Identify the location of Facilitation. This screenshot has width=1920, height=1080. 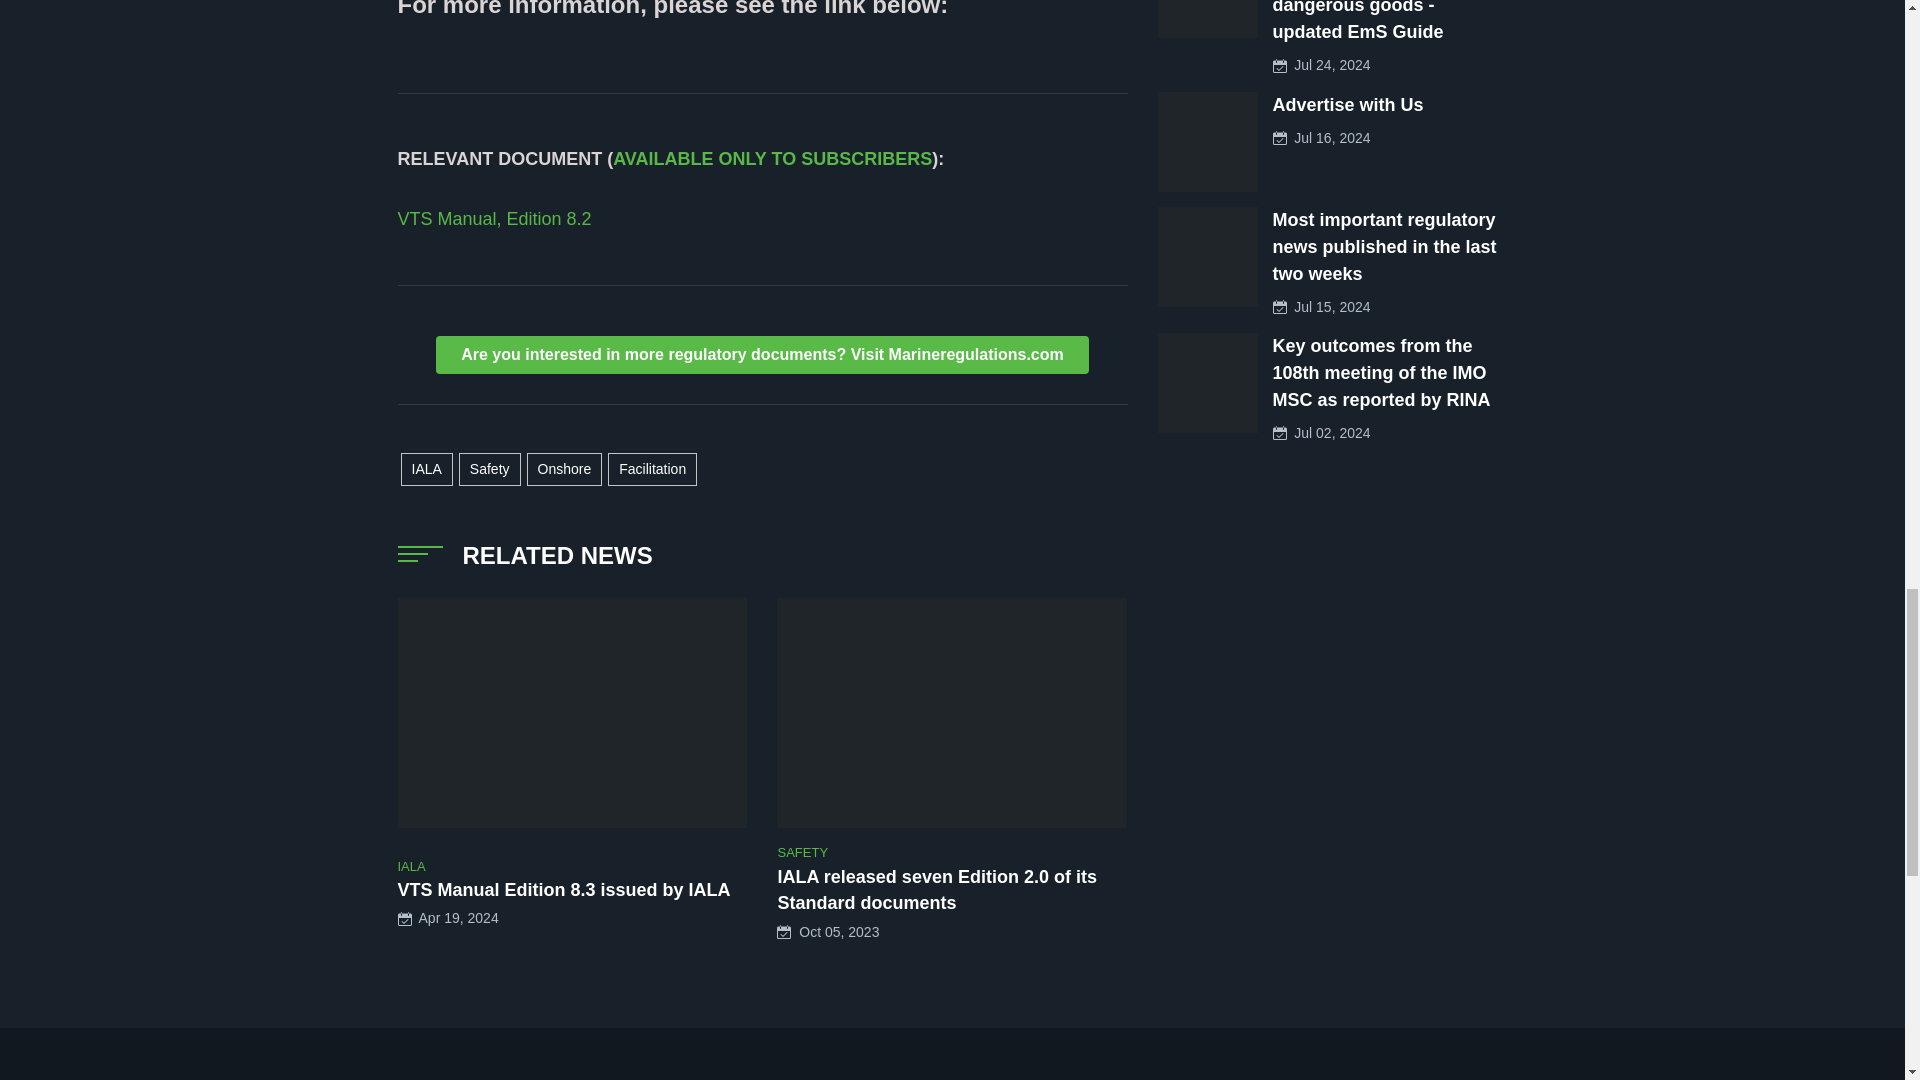
(652, 469).